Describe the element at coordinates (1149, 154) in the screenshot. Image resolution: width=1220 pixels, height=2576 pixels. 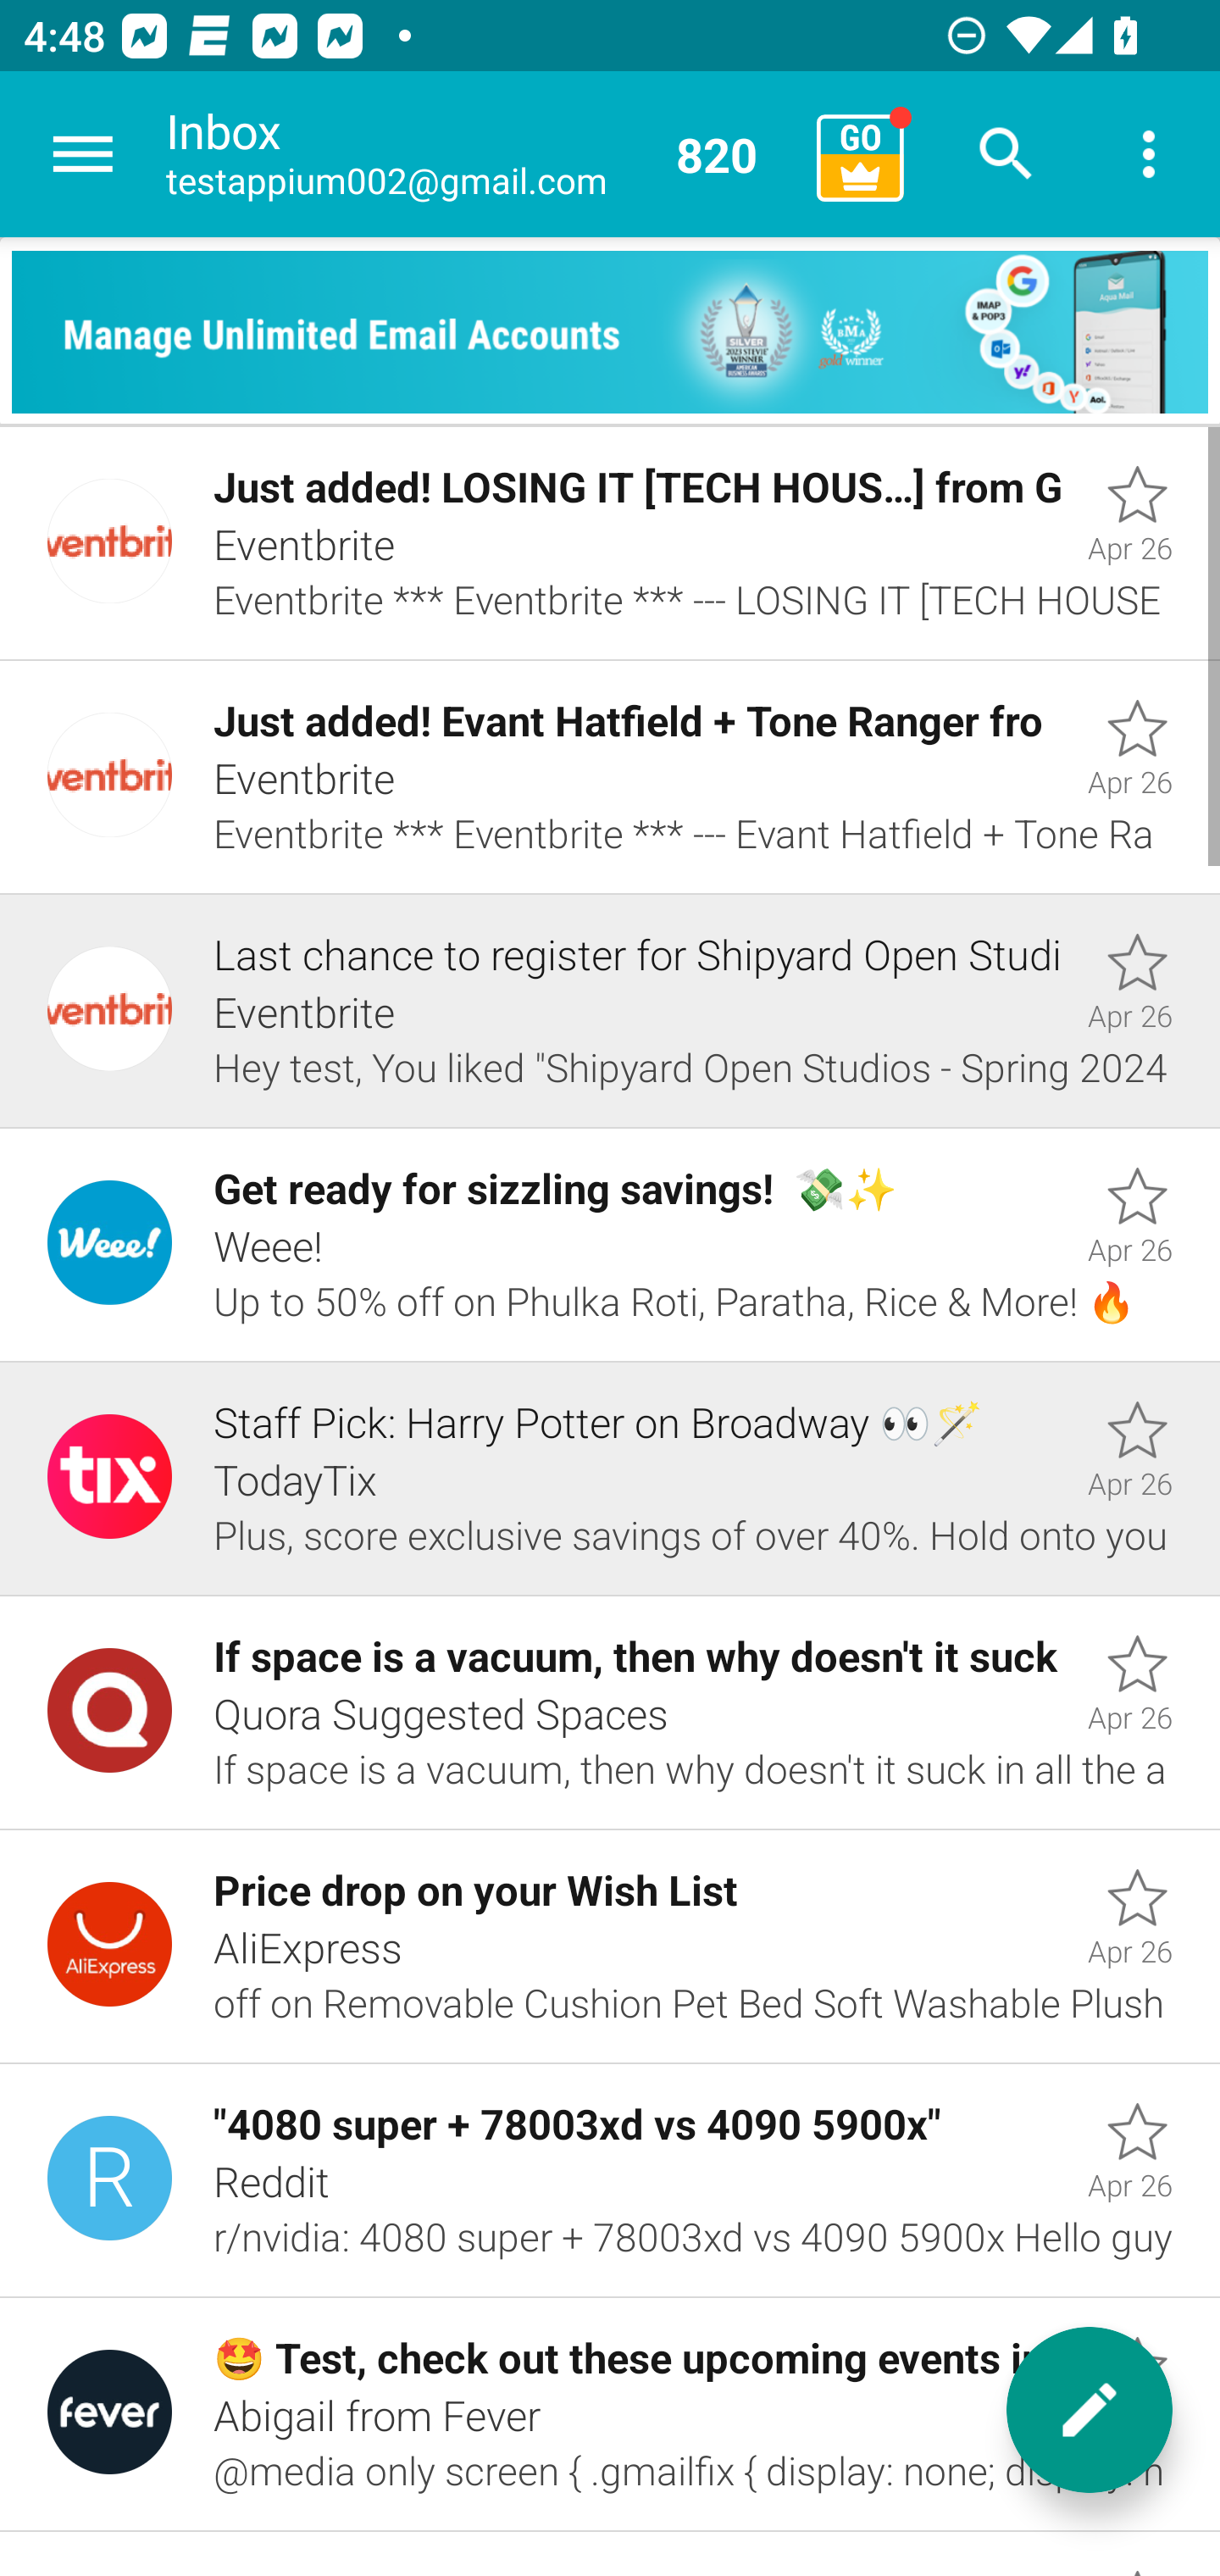
I see `More options` at that location.